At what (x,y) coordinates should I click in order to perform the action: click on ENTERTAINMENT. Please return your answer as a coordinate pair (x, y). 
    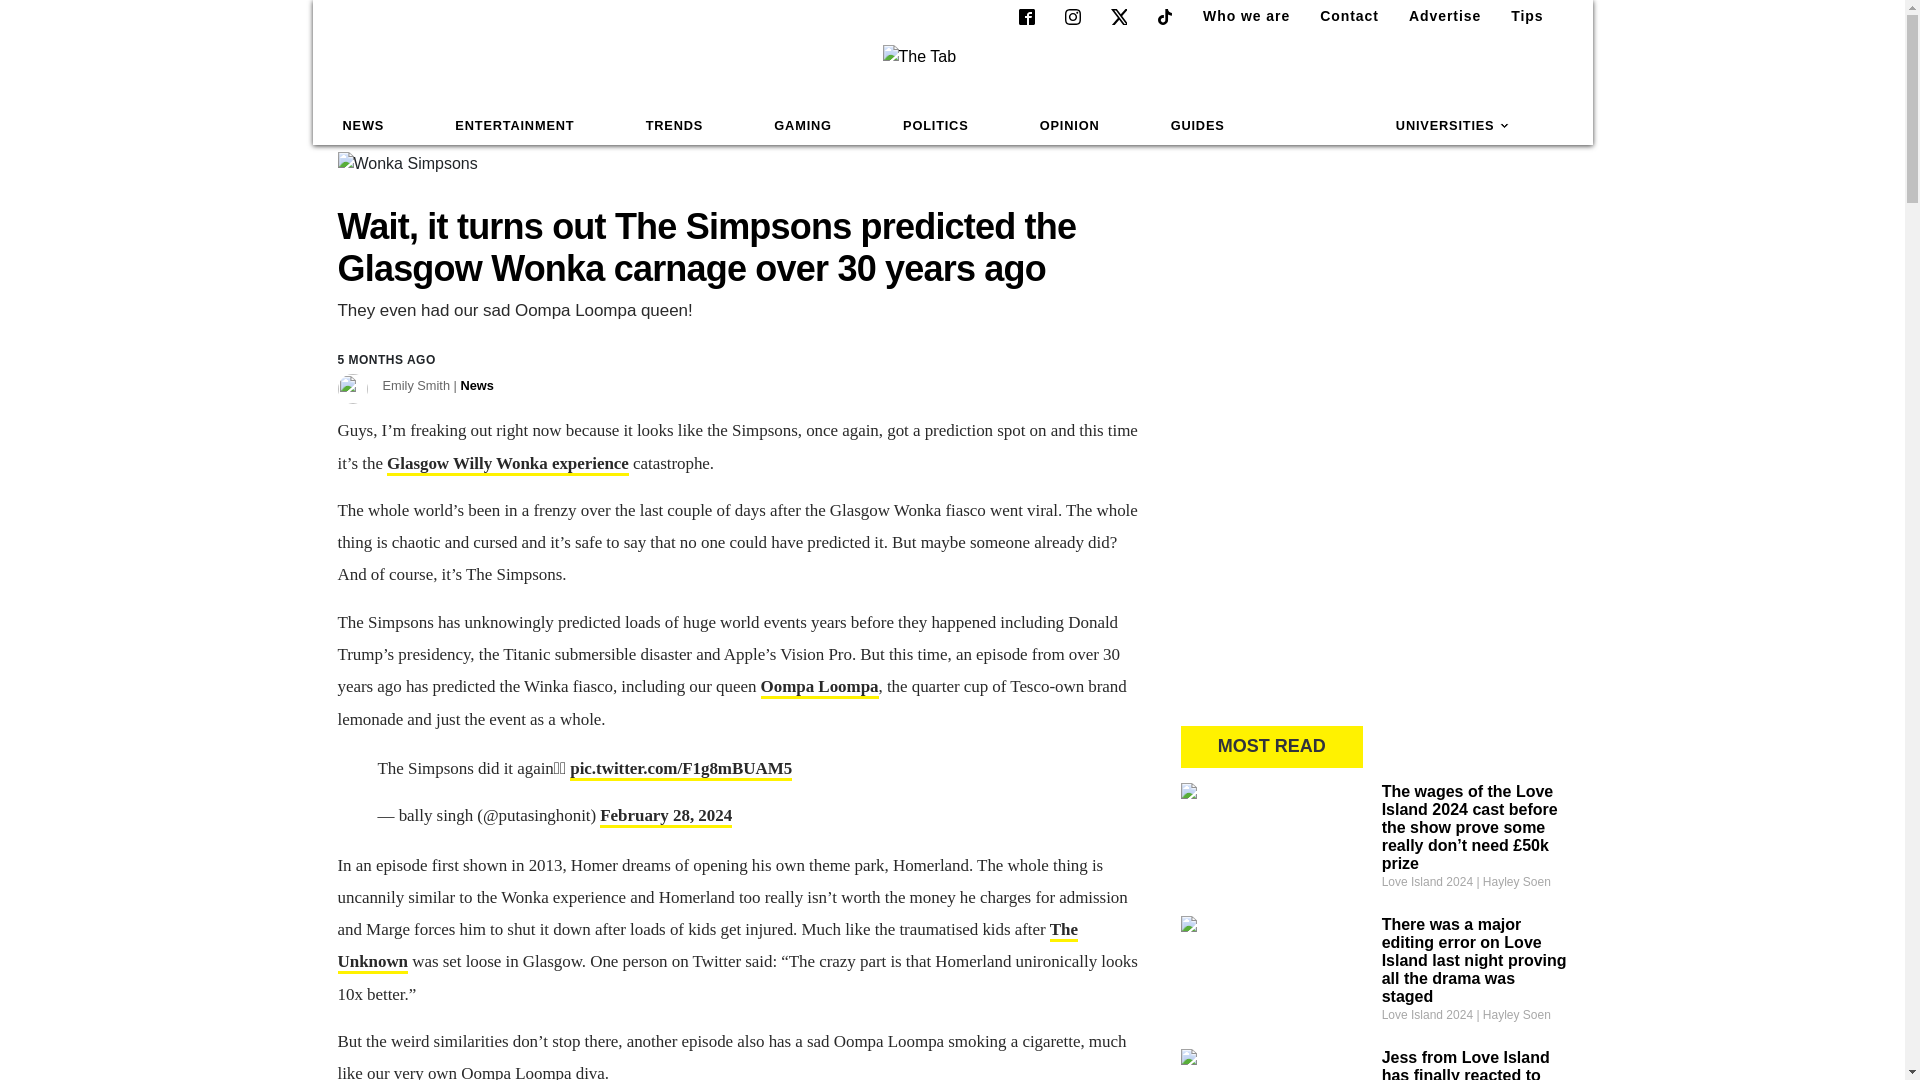
    Looking at the image, I should click on (514, 126).